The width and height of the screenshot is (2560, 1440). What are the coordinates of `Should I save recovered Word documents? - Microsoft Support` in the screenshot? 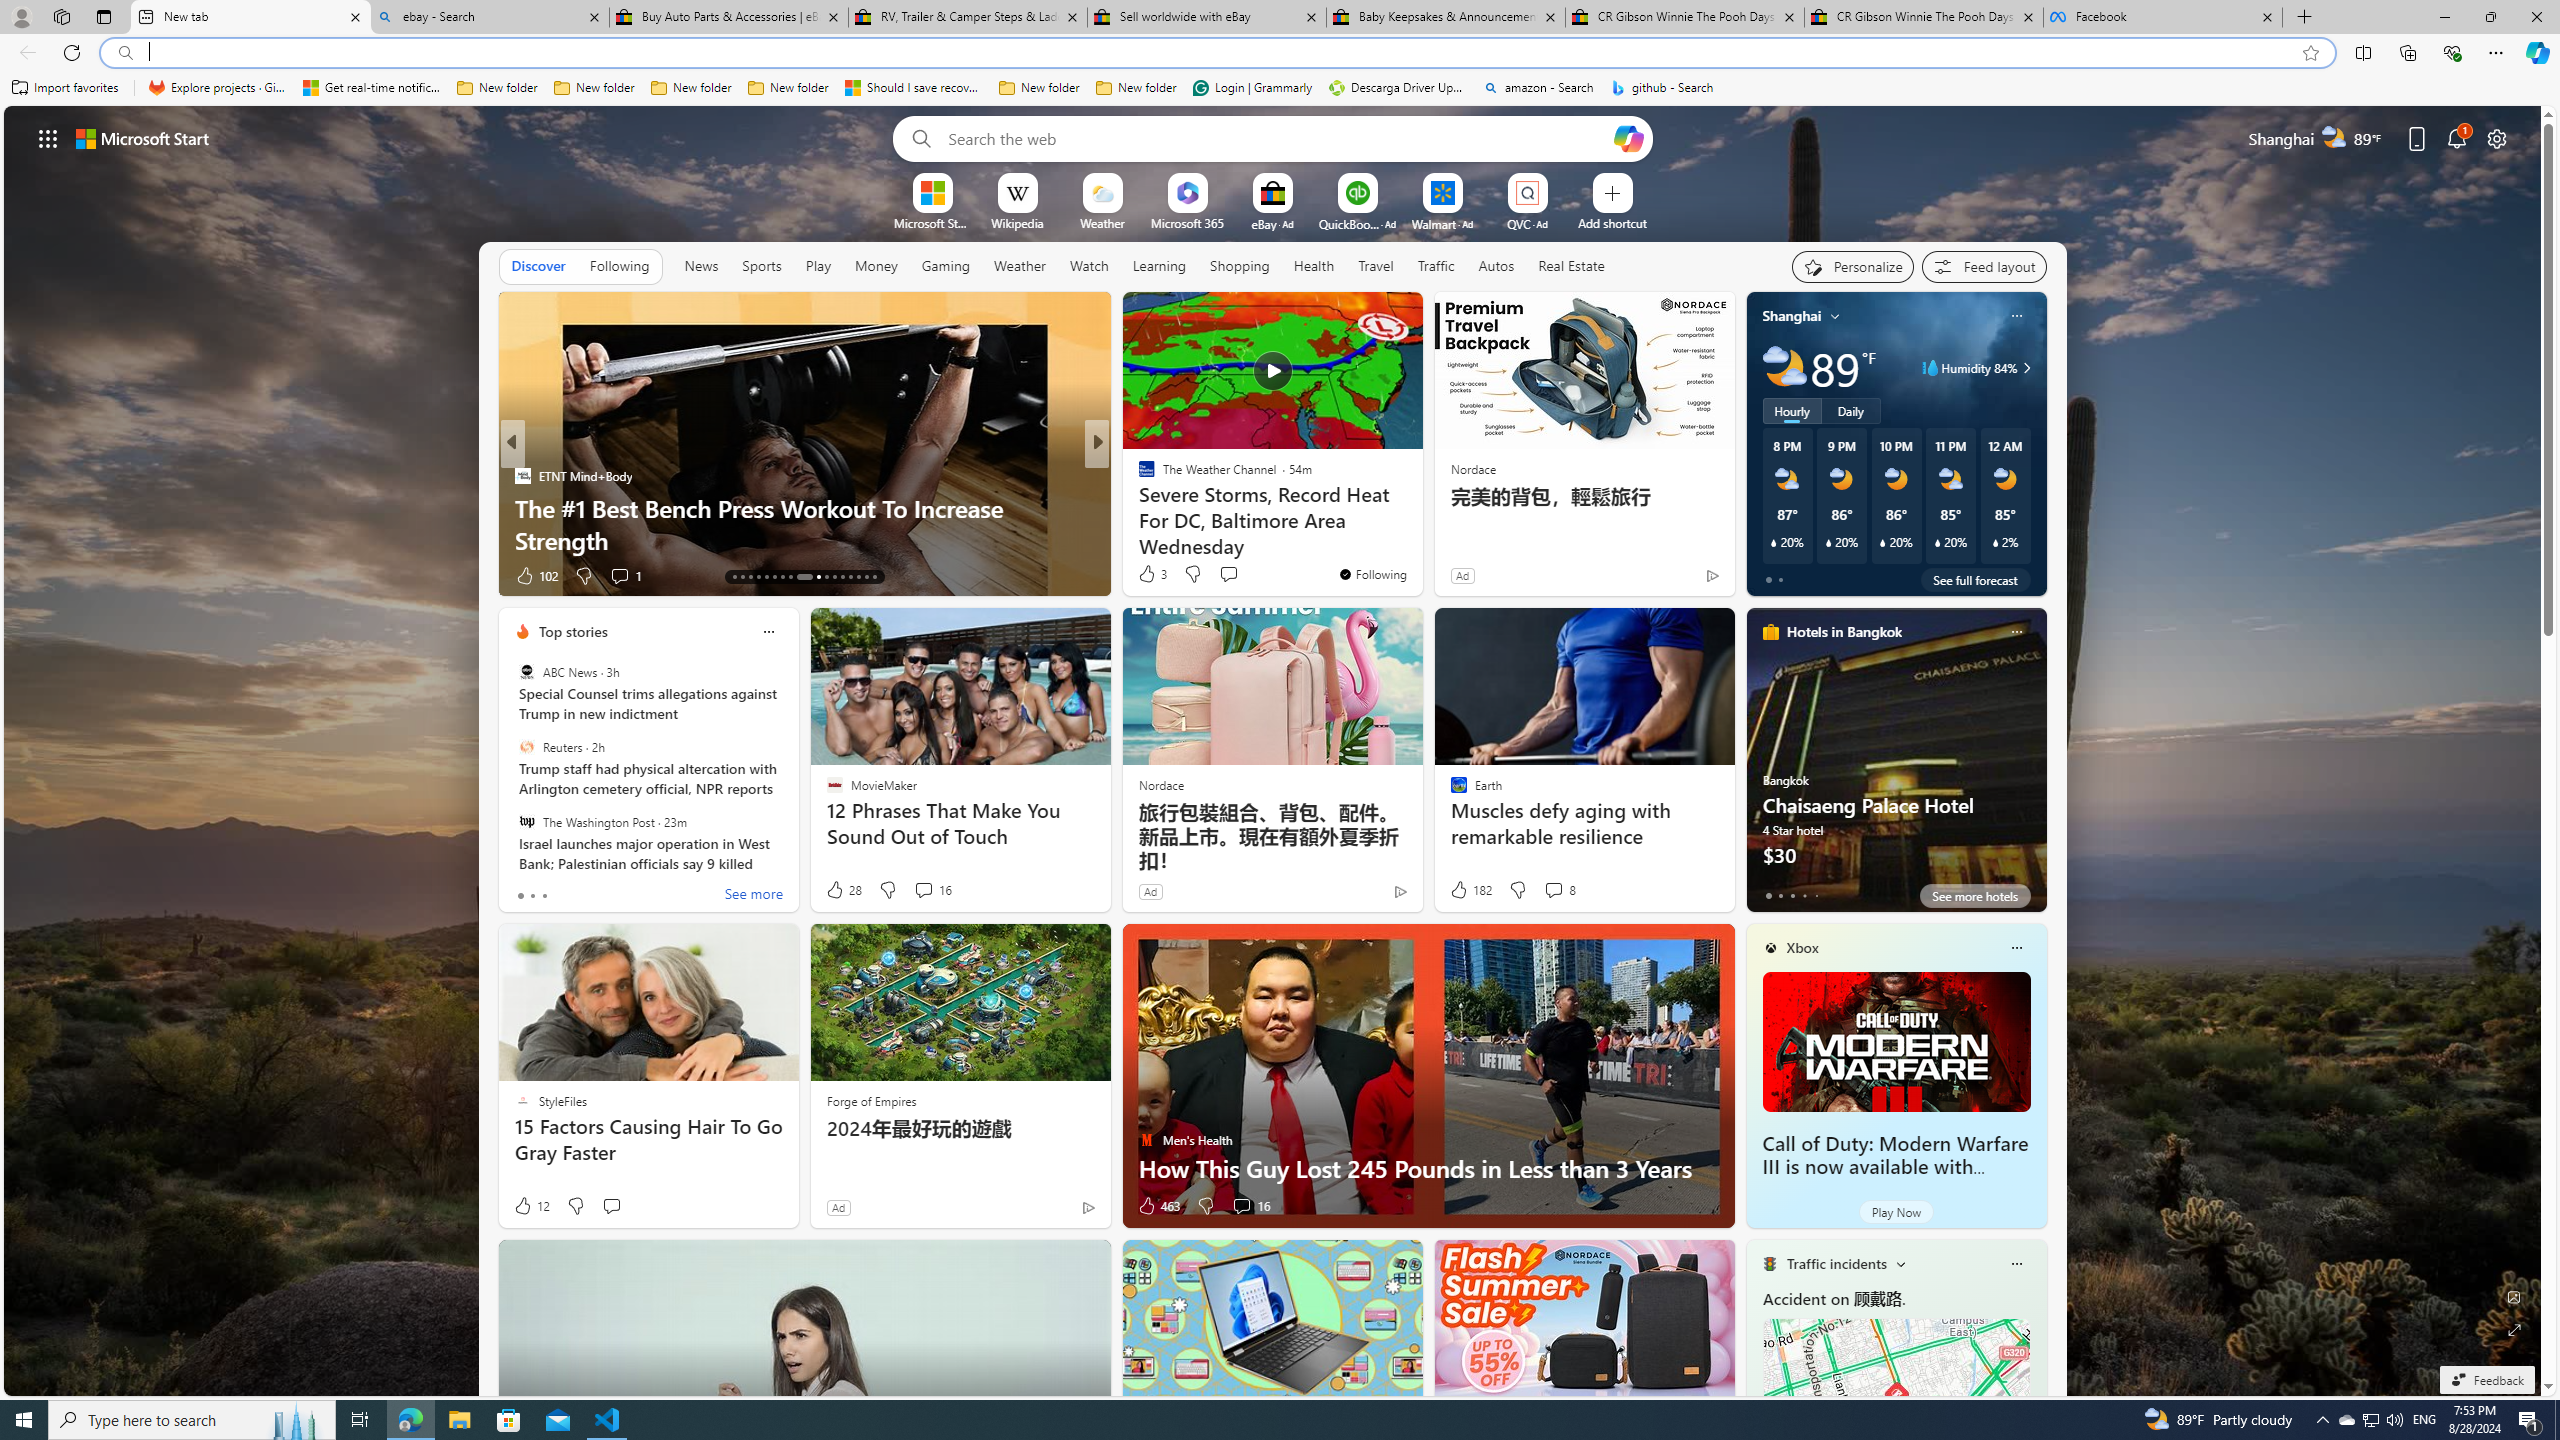 It's located at (914, 88).